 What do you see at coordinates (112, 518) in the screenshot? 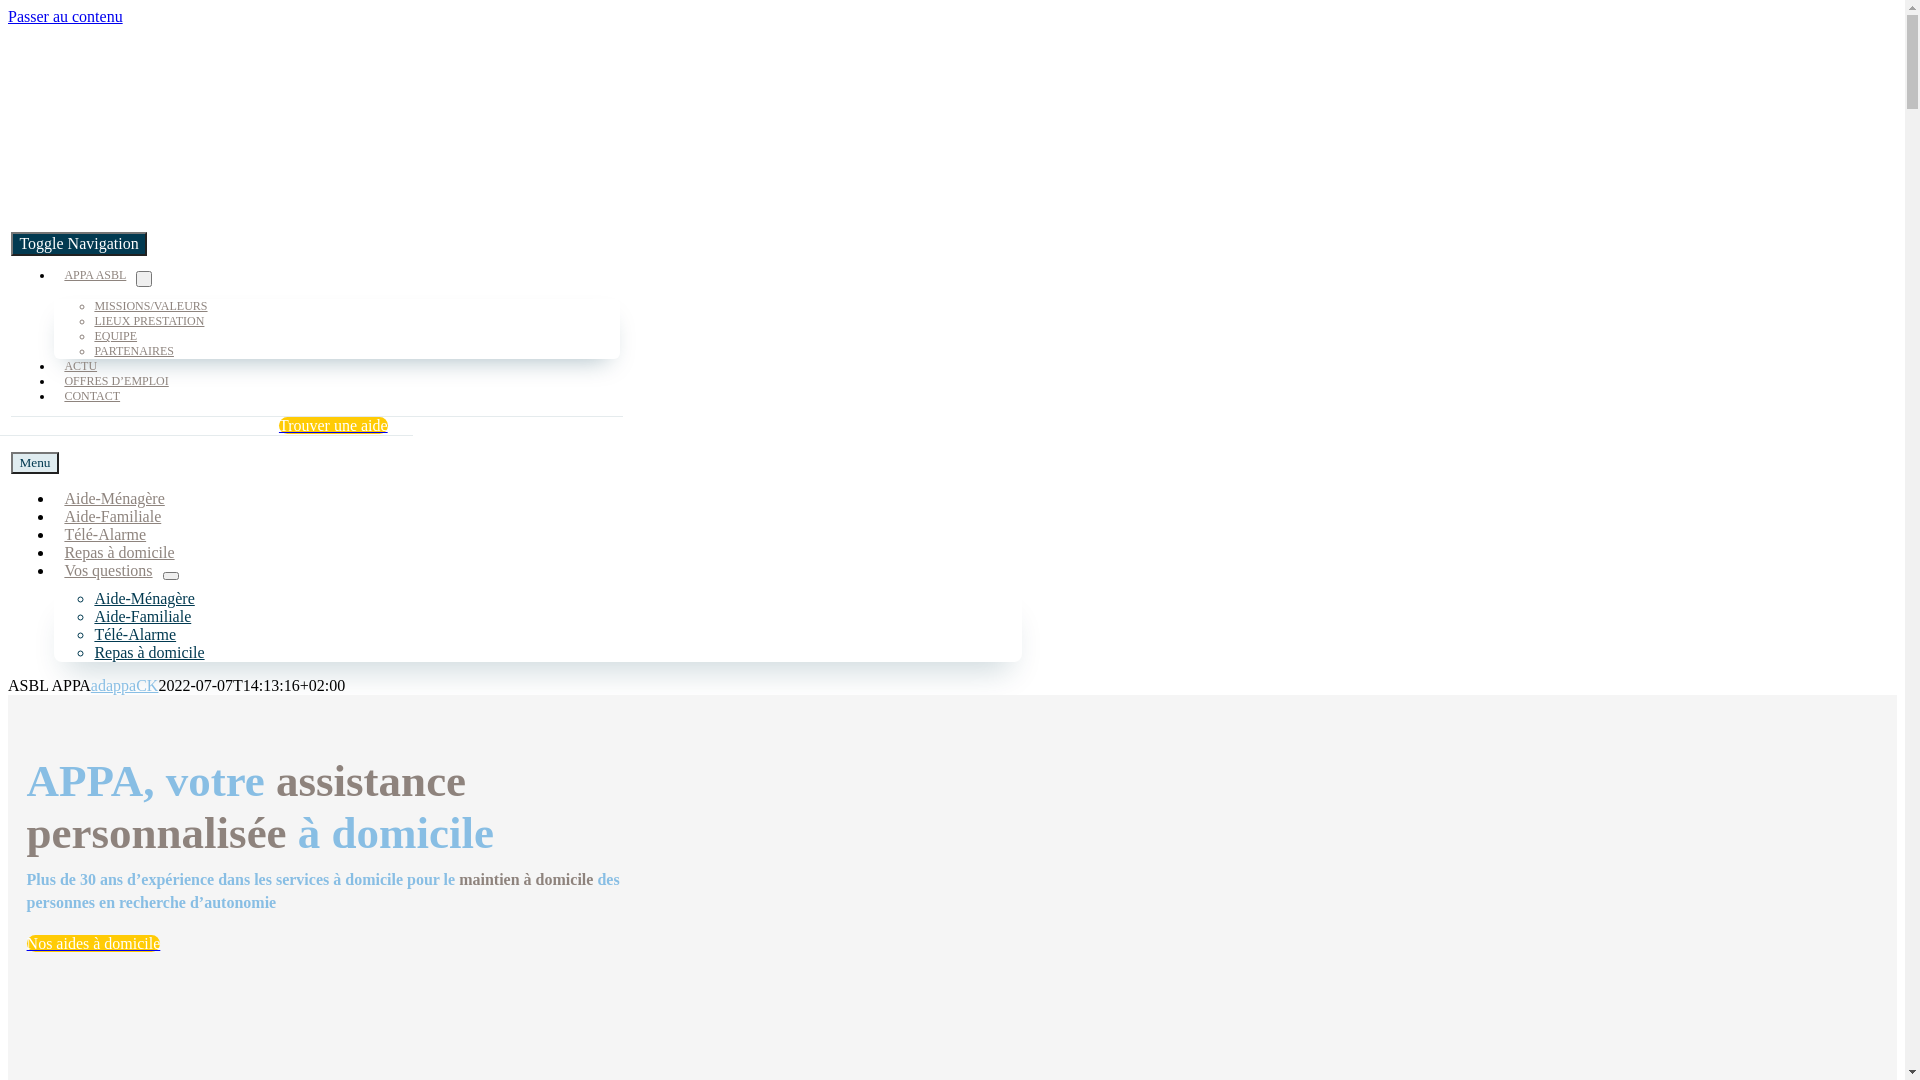
I see `Aide-Familiale` at bounding box center [112, 518].